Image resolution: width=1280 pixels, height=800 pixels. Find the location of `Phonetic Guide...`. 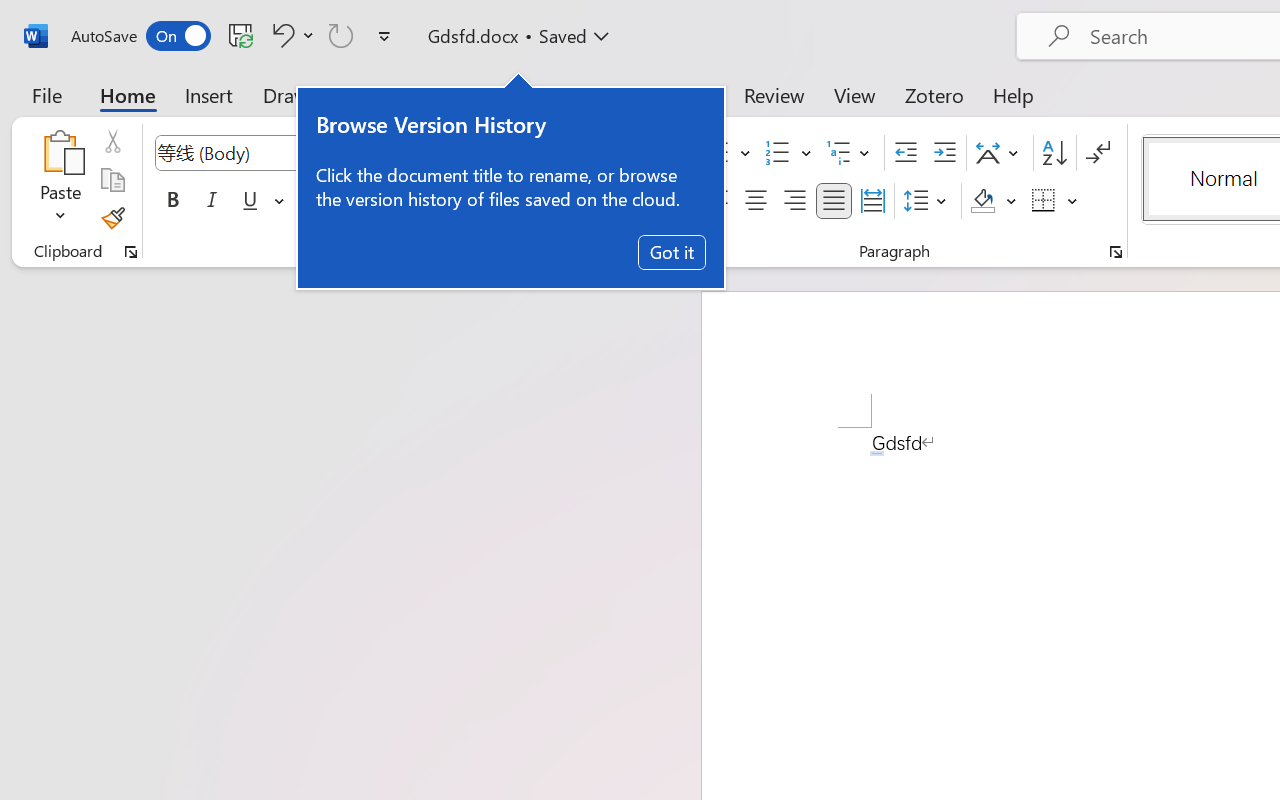

Phonetic Guide... is located at coordinates (618, 153).